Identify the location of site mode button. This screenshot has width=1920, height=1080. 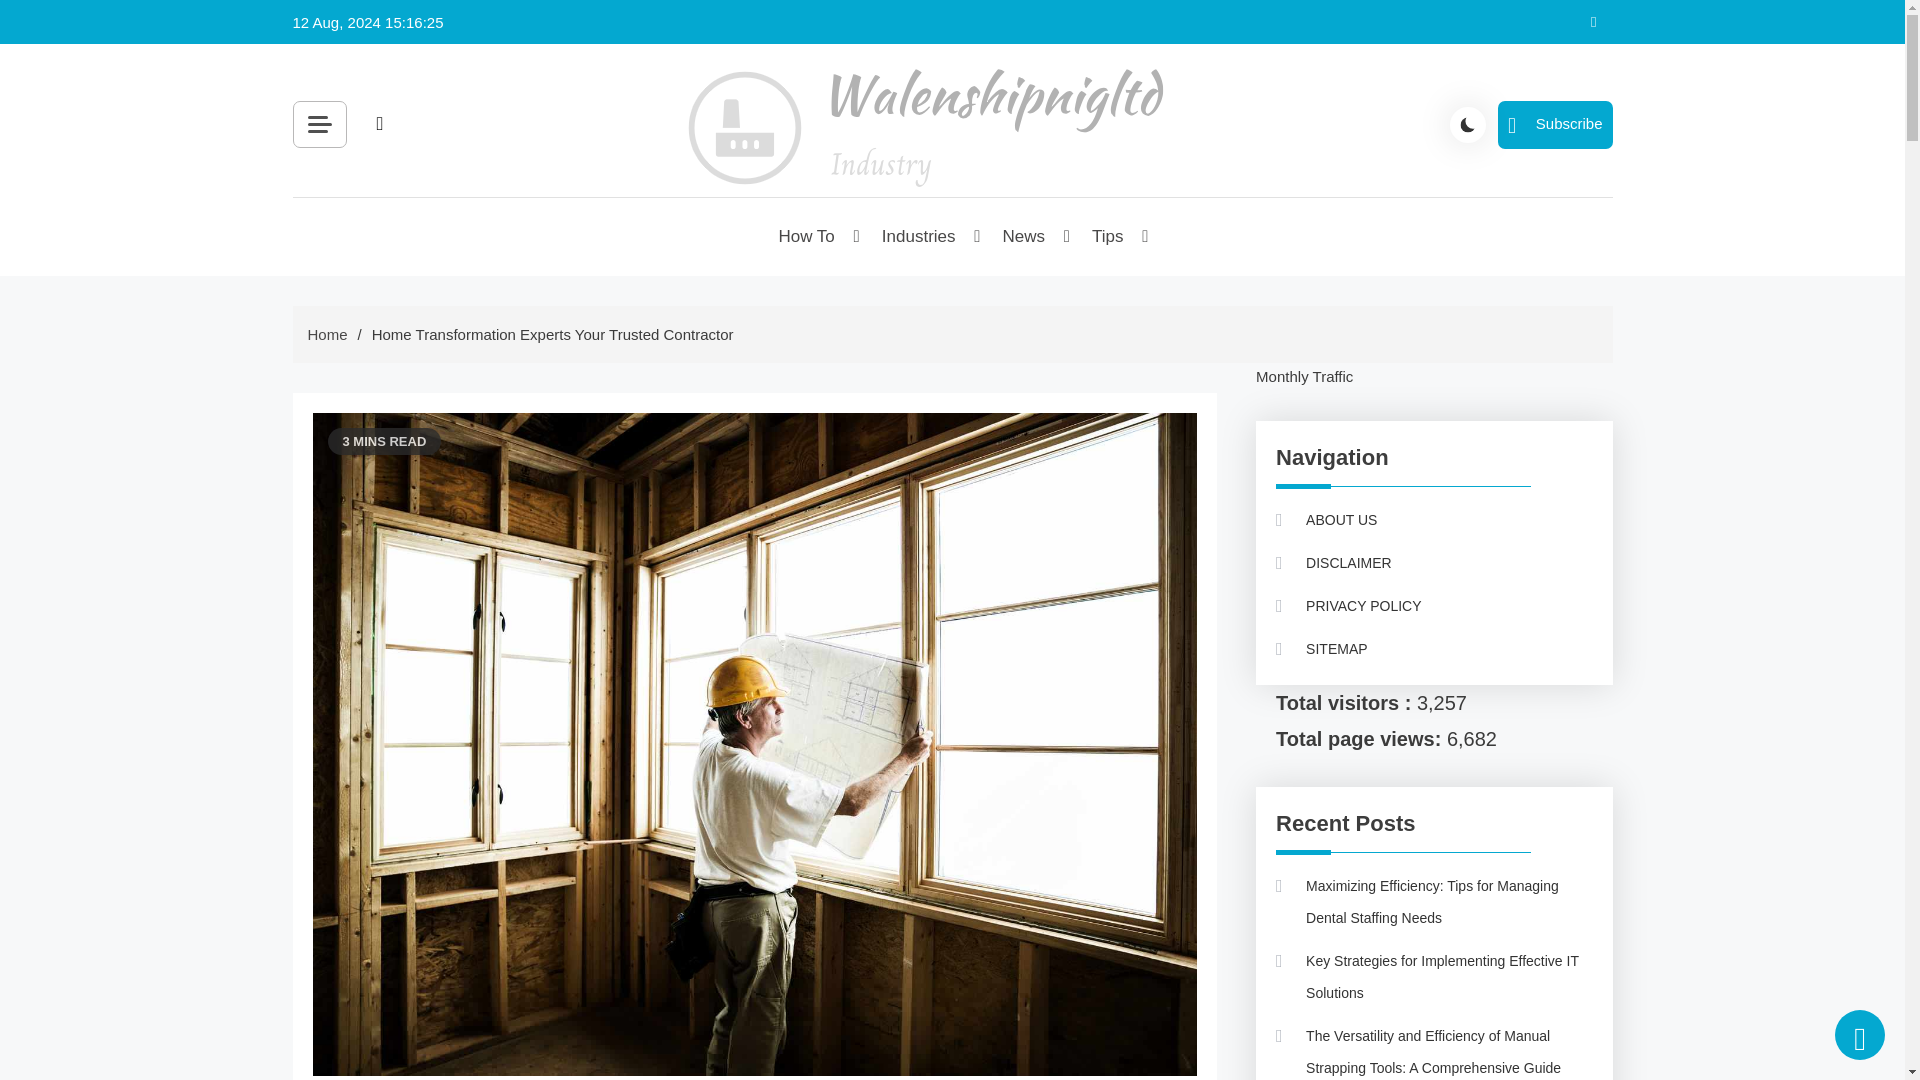
(1468, 123).